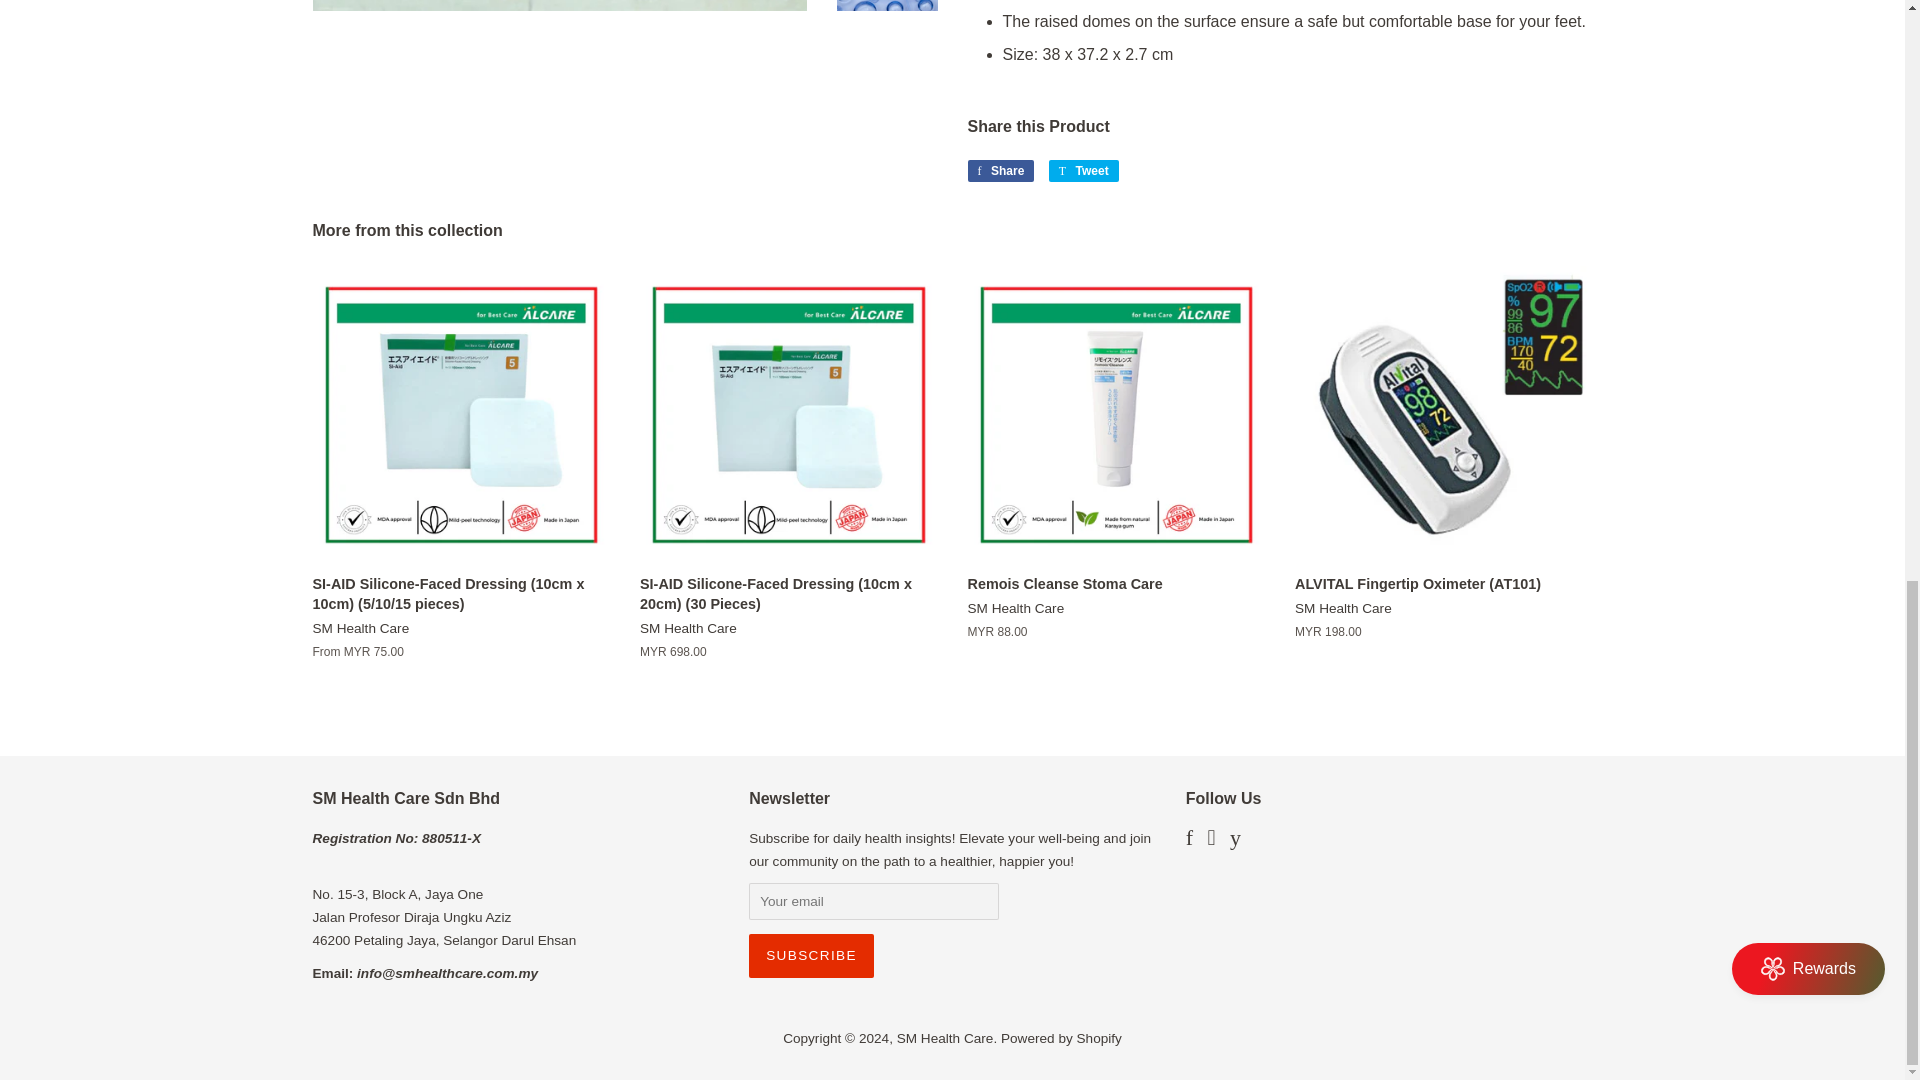 Image resolution: width=1920 pixels, height=1080 pixels. What do you see at coordinates (1211, 840) in the screenshot?
I see `SM Health Care on Instagram` at bounding box center [1211, 840].